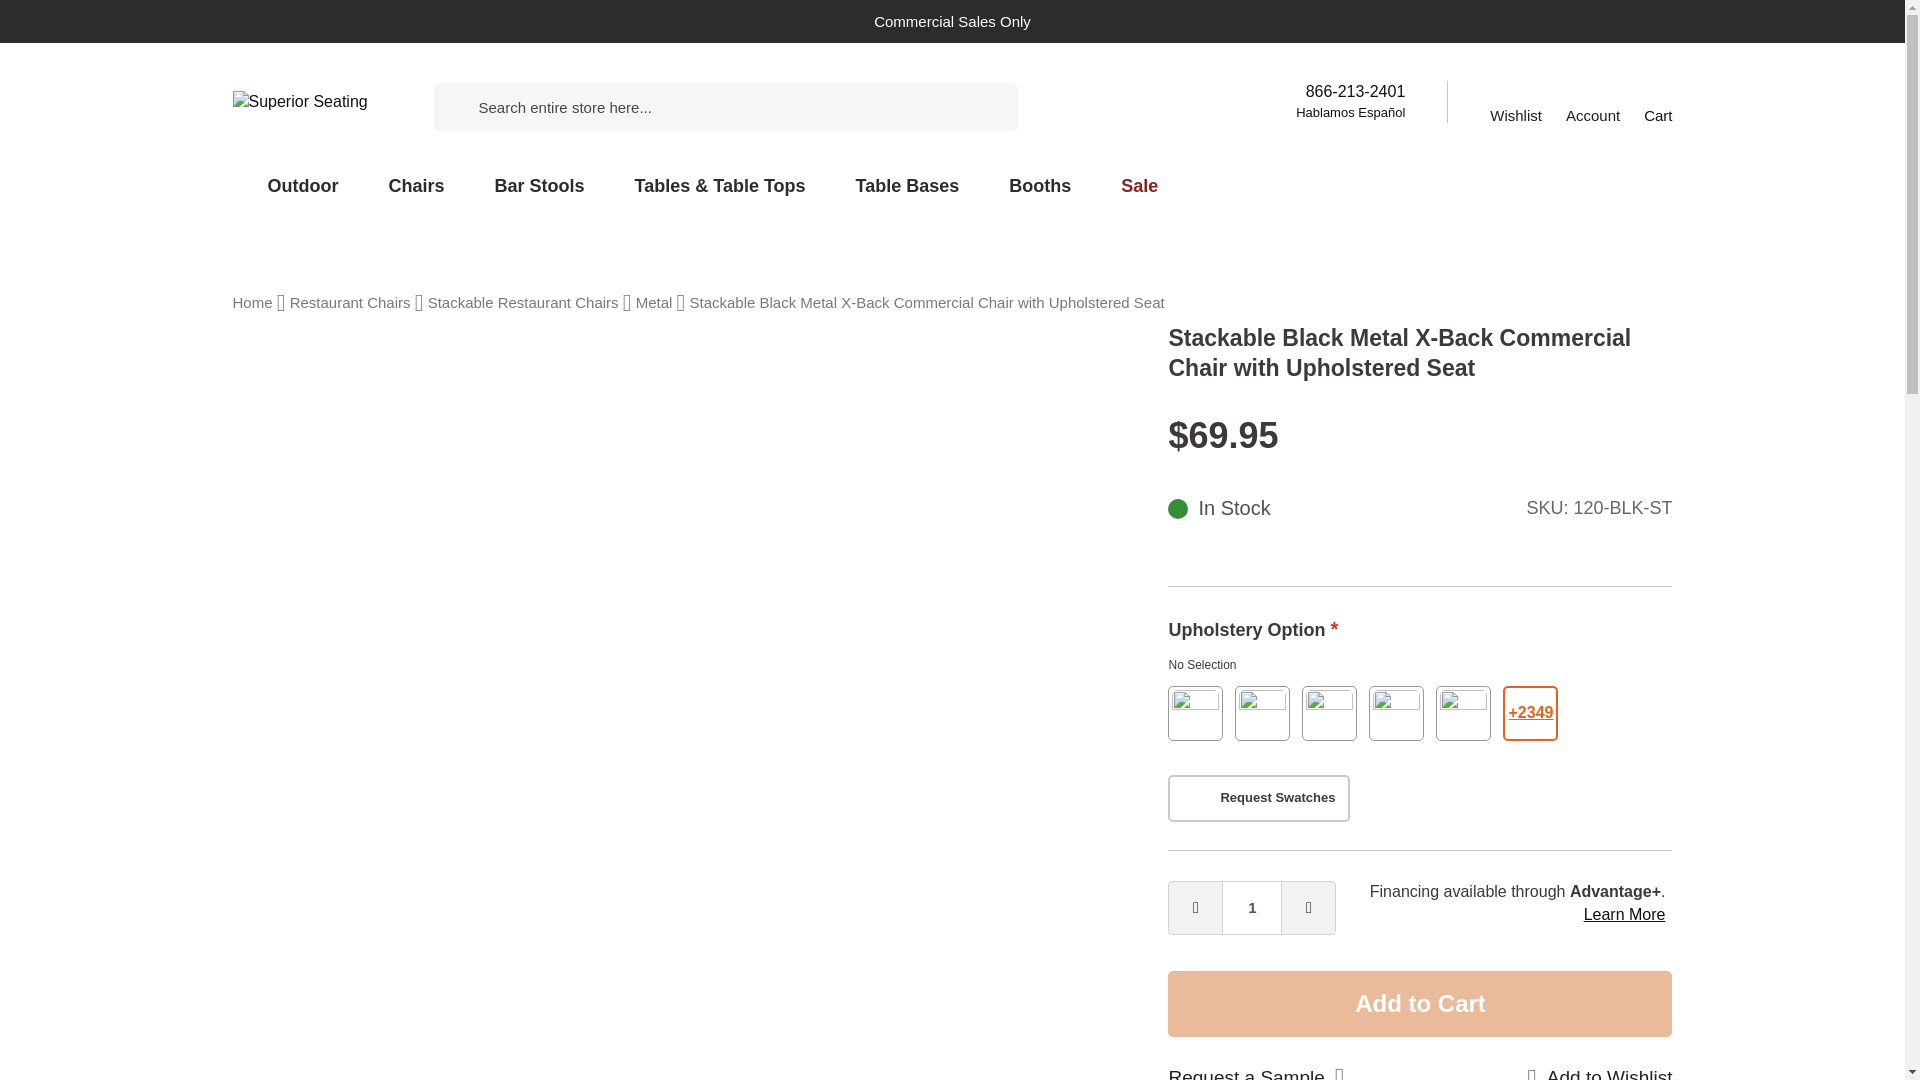 The height and width of the screenshot is (1080, 1920). Describe the element at coordinates (1515, 101) in the screenshot. I see `Wishlist` at that location.